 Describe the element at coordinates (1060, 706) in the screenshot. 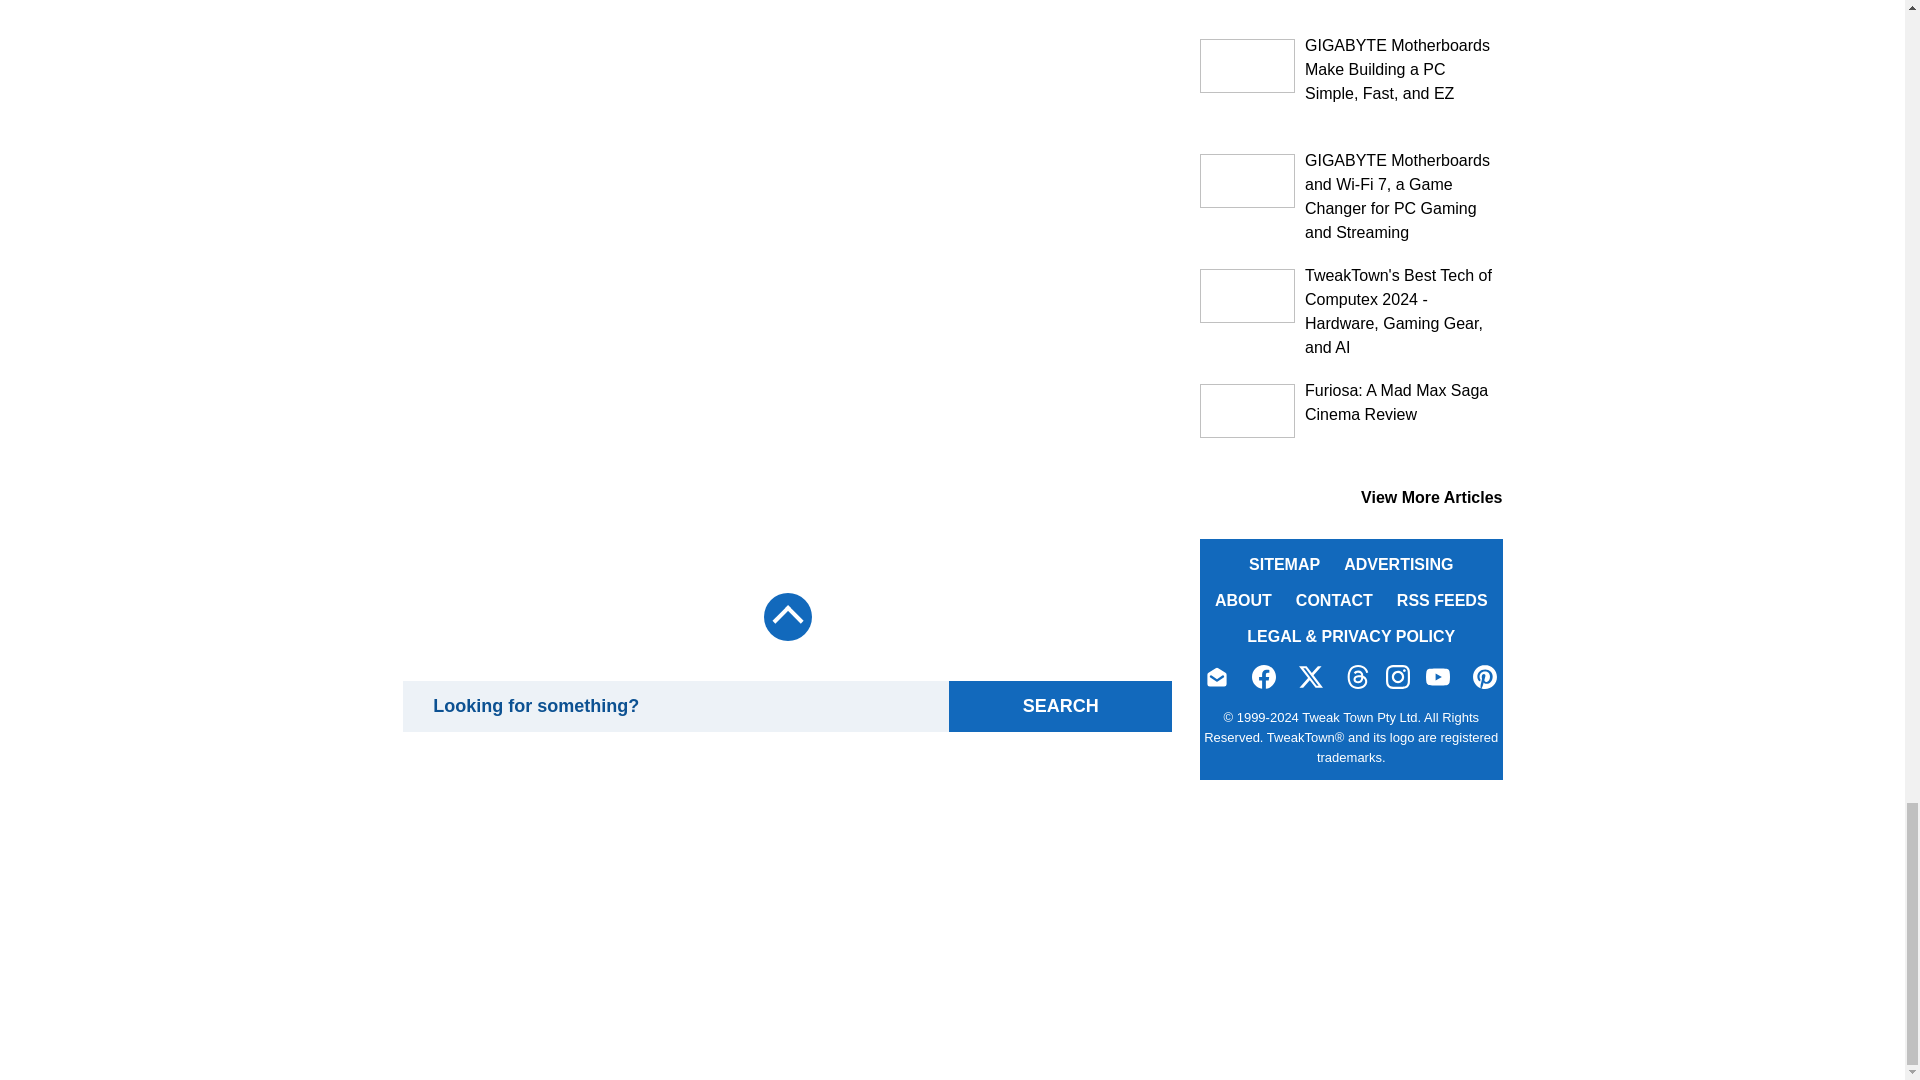

I see `Search!` at that location.